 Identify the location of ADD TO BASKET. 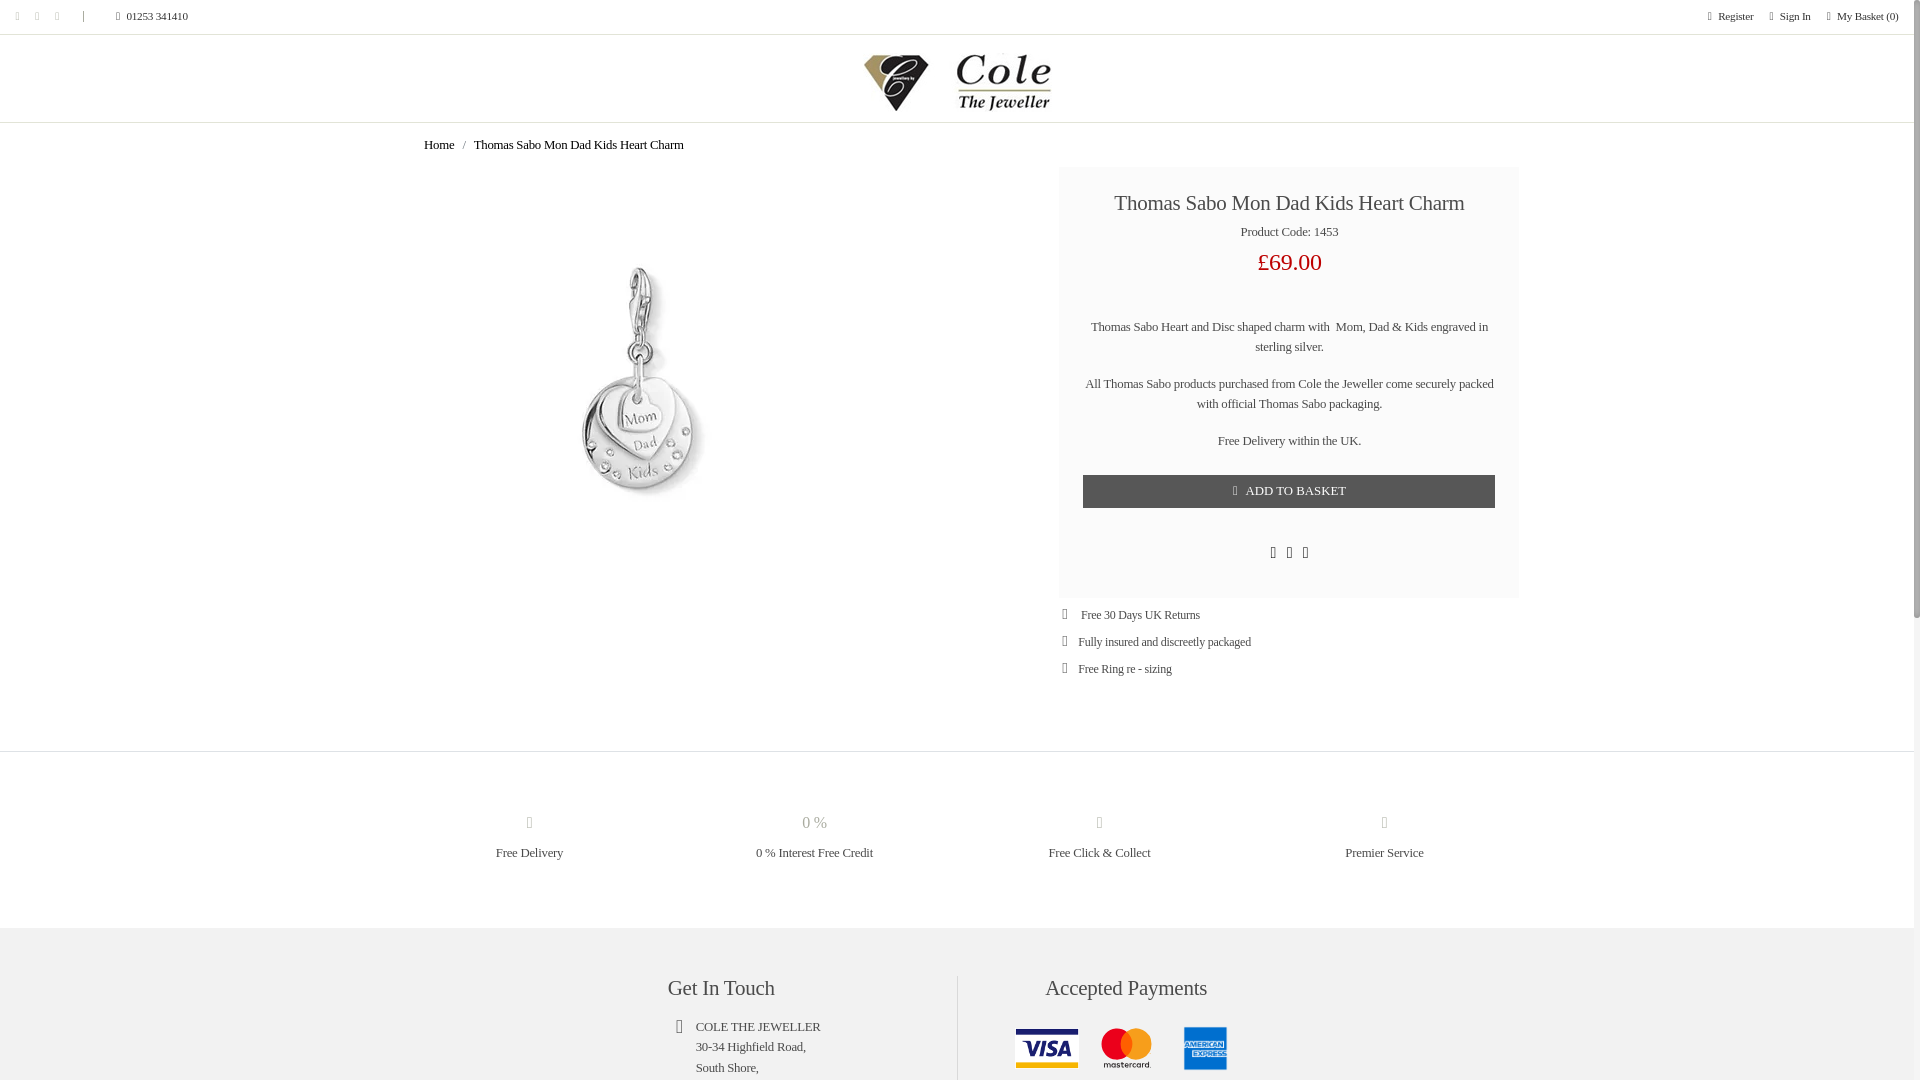
(1288, 491).